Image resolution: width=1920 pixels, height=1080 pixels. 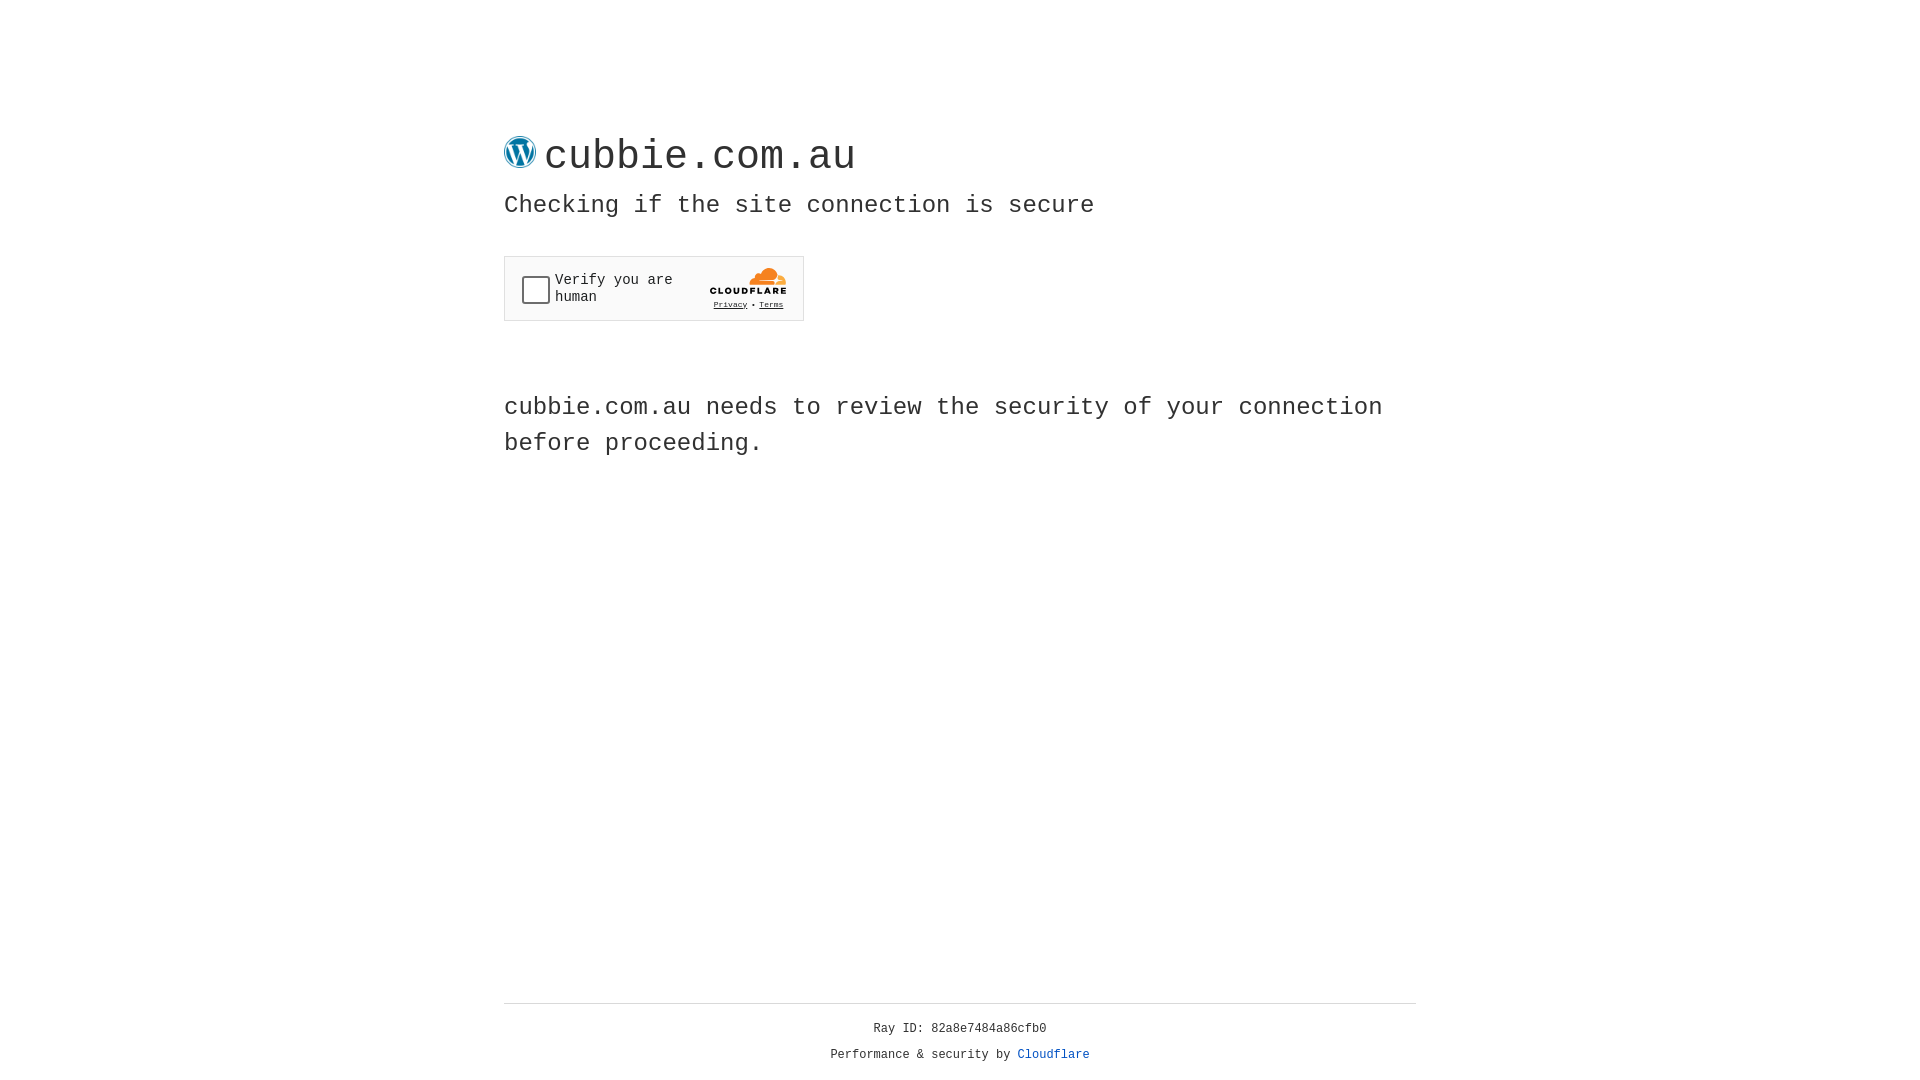 I want to click on Cloudflare, so click(x=1054, y=1055).